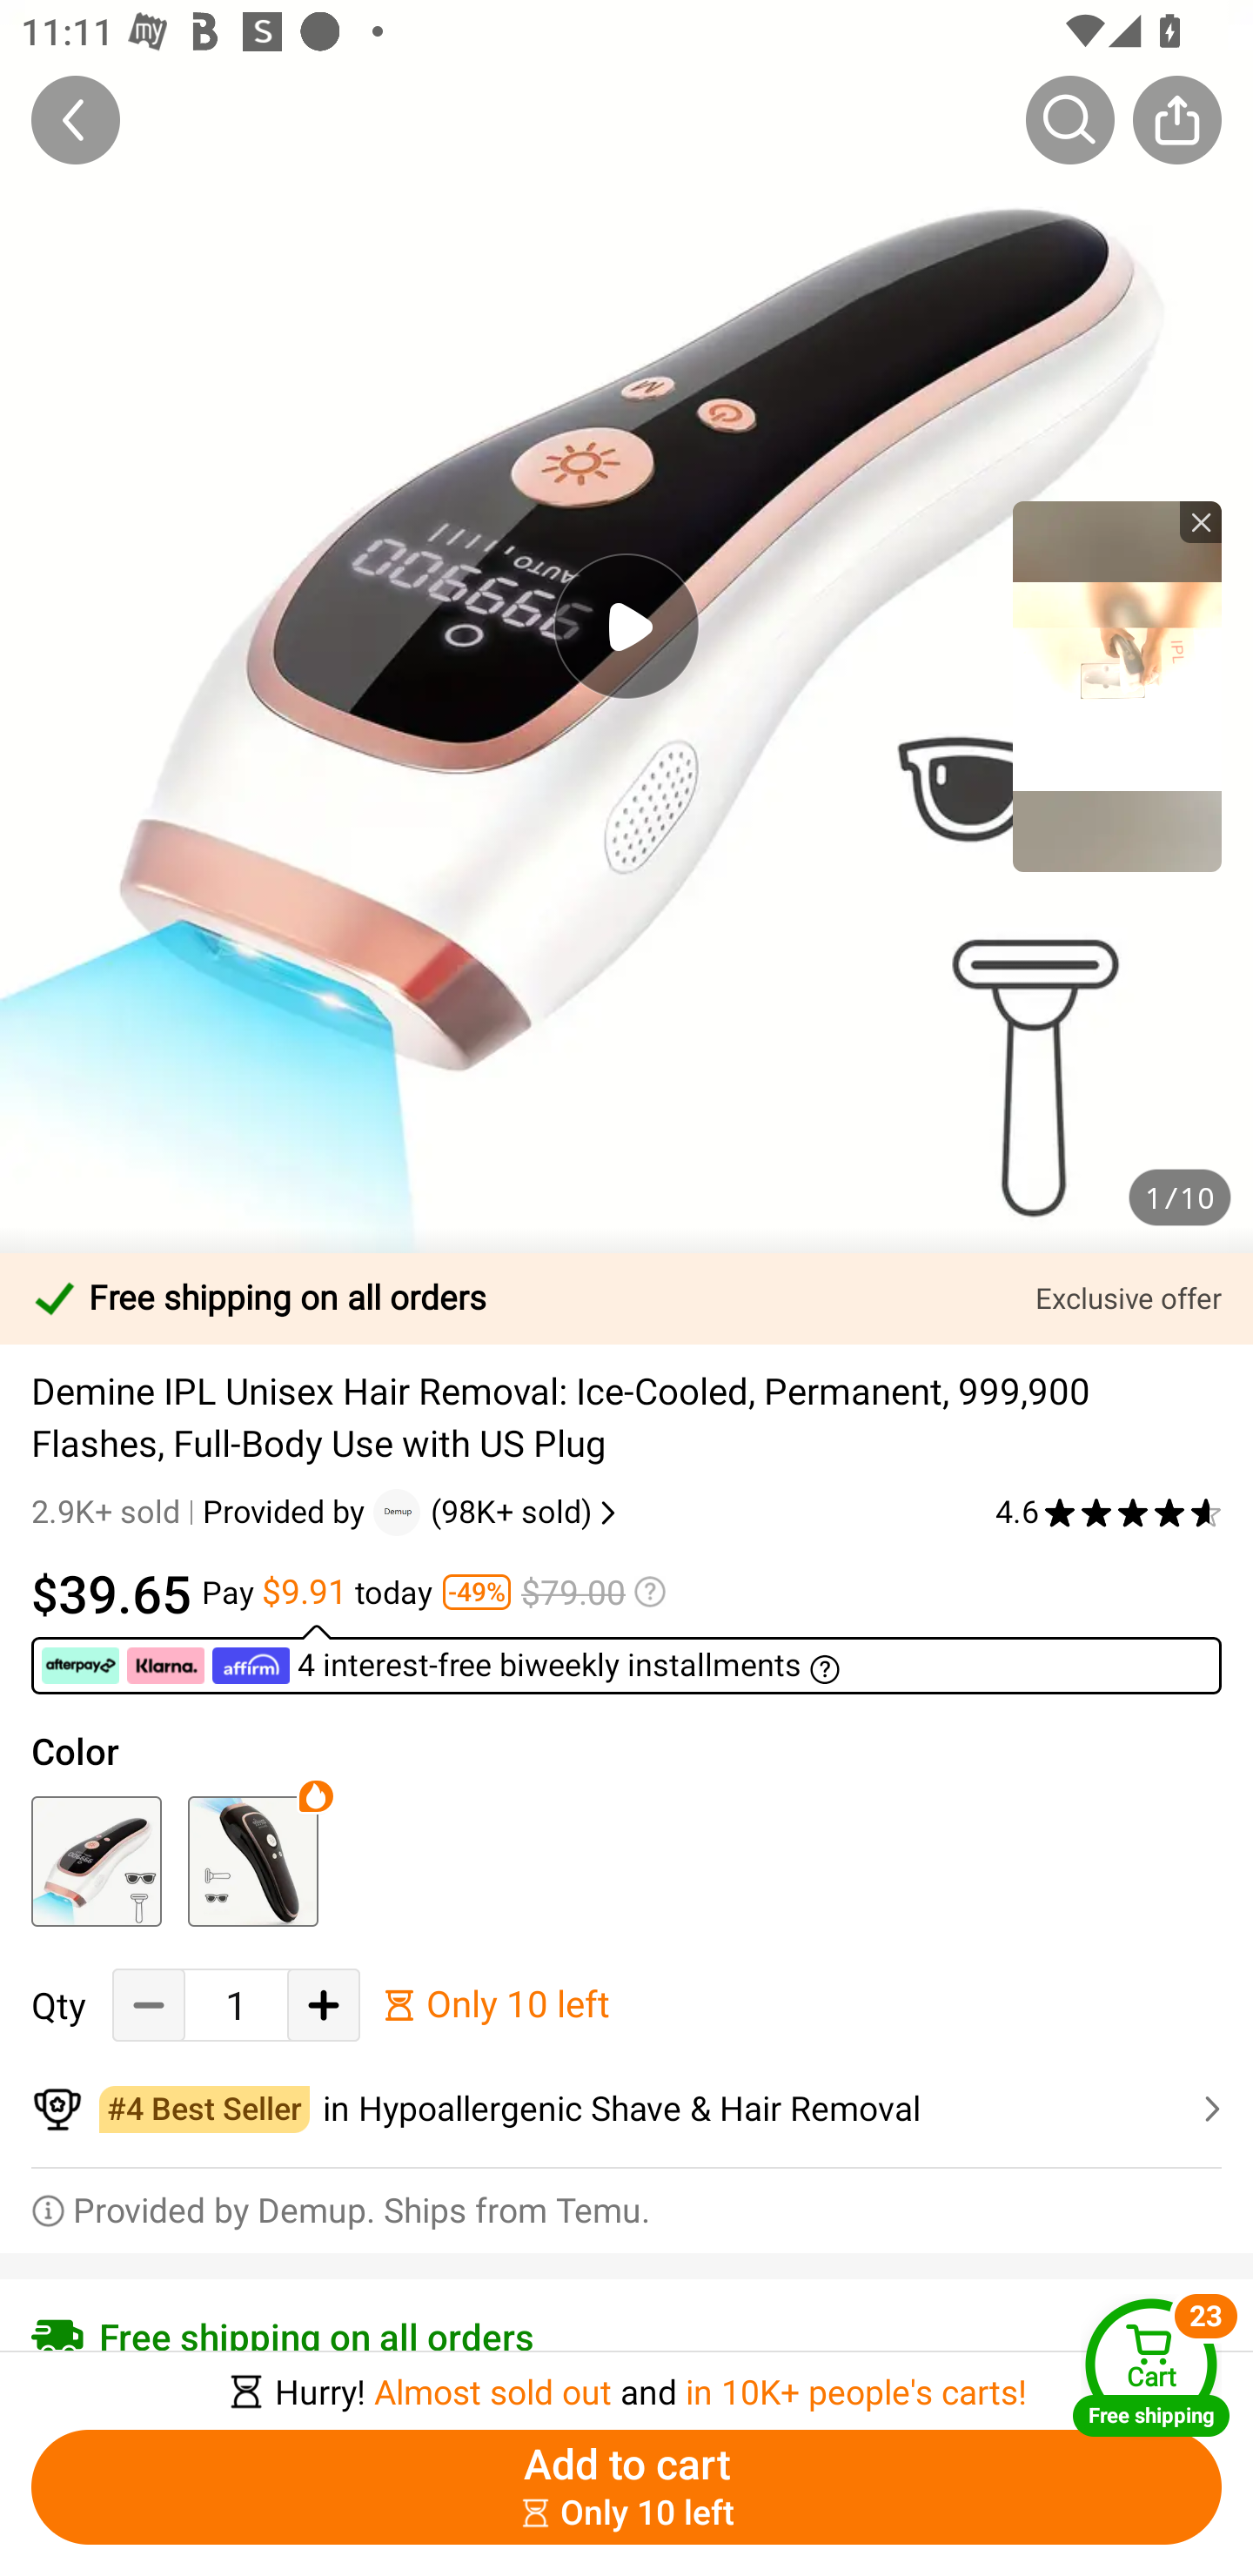 This screenshot has width=1253, height=2576. What do you see at coordinates (626, 2487) in the screenshot?
I see `Add to cart ￼￼Only 10 left` at bounding box center [626, 2487].